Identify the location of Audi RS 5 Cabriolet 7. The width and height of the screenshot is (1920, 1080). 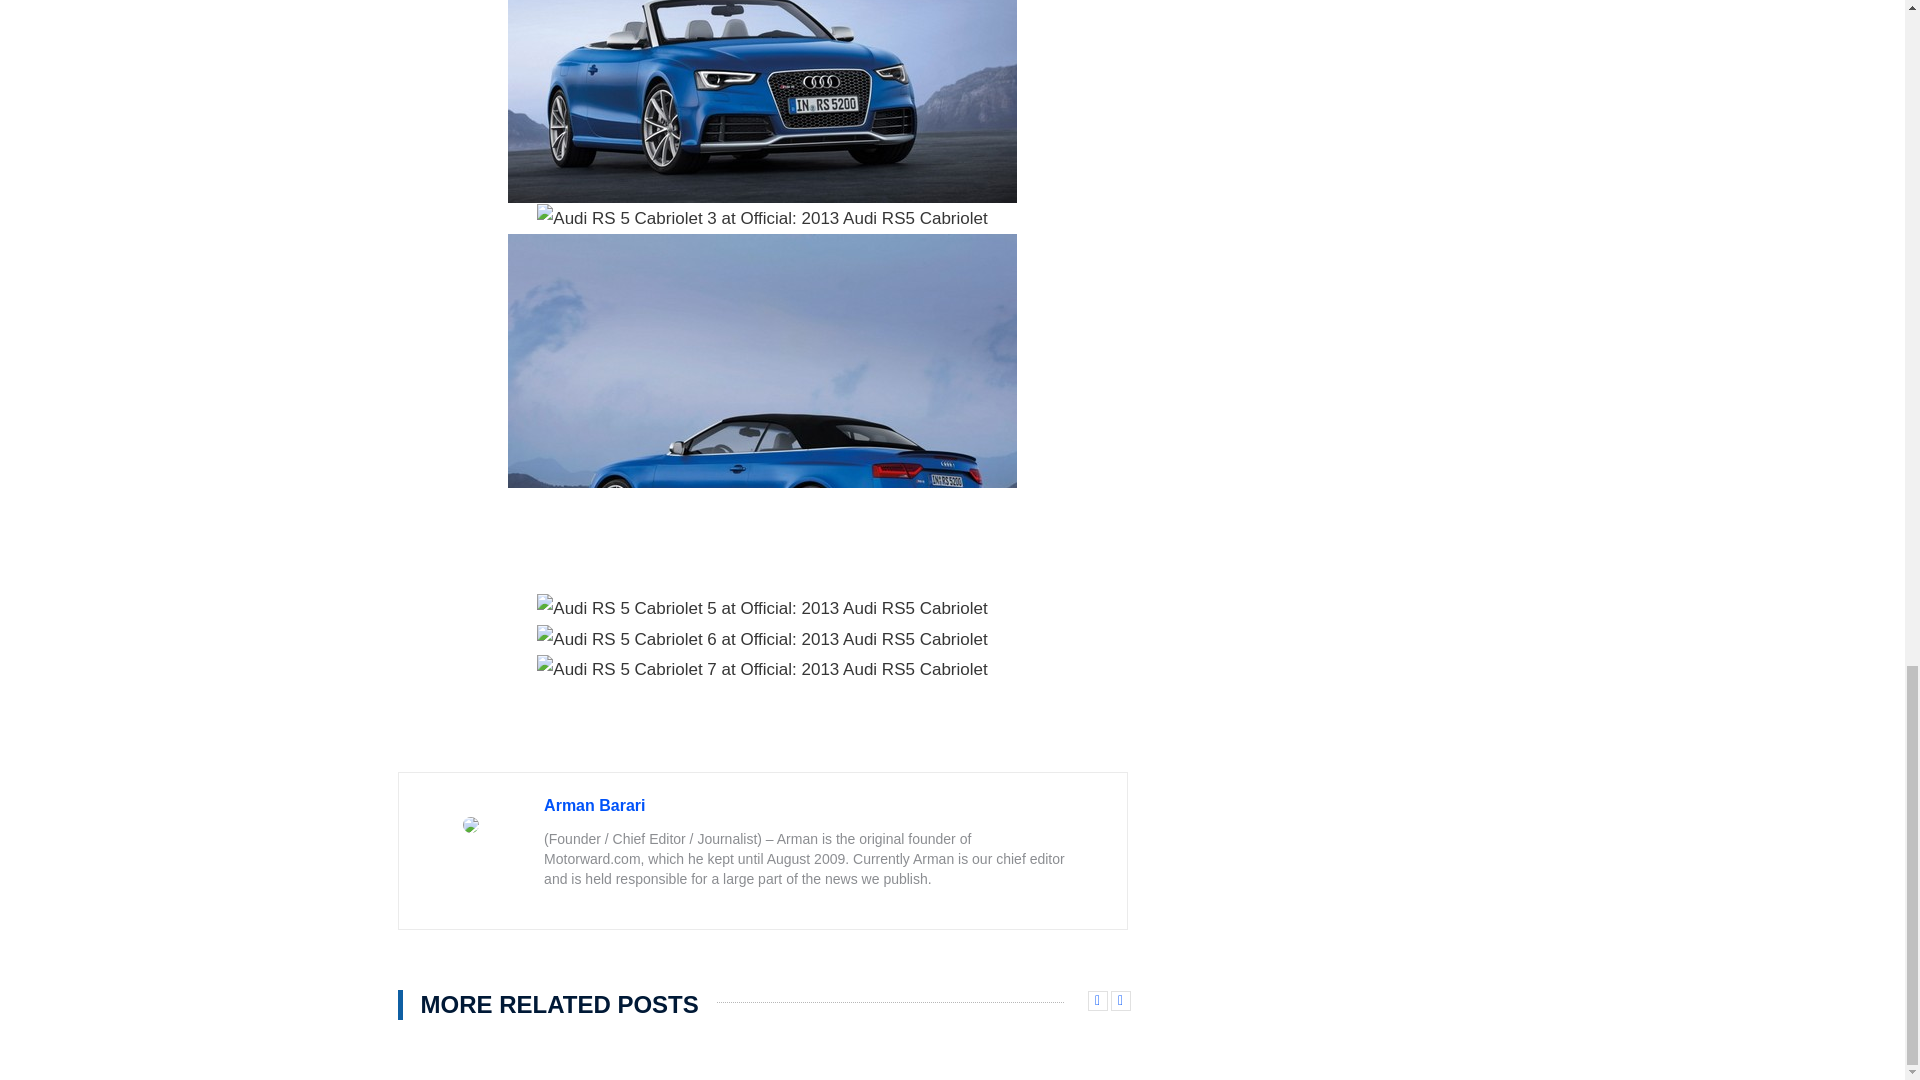
(762, 669).